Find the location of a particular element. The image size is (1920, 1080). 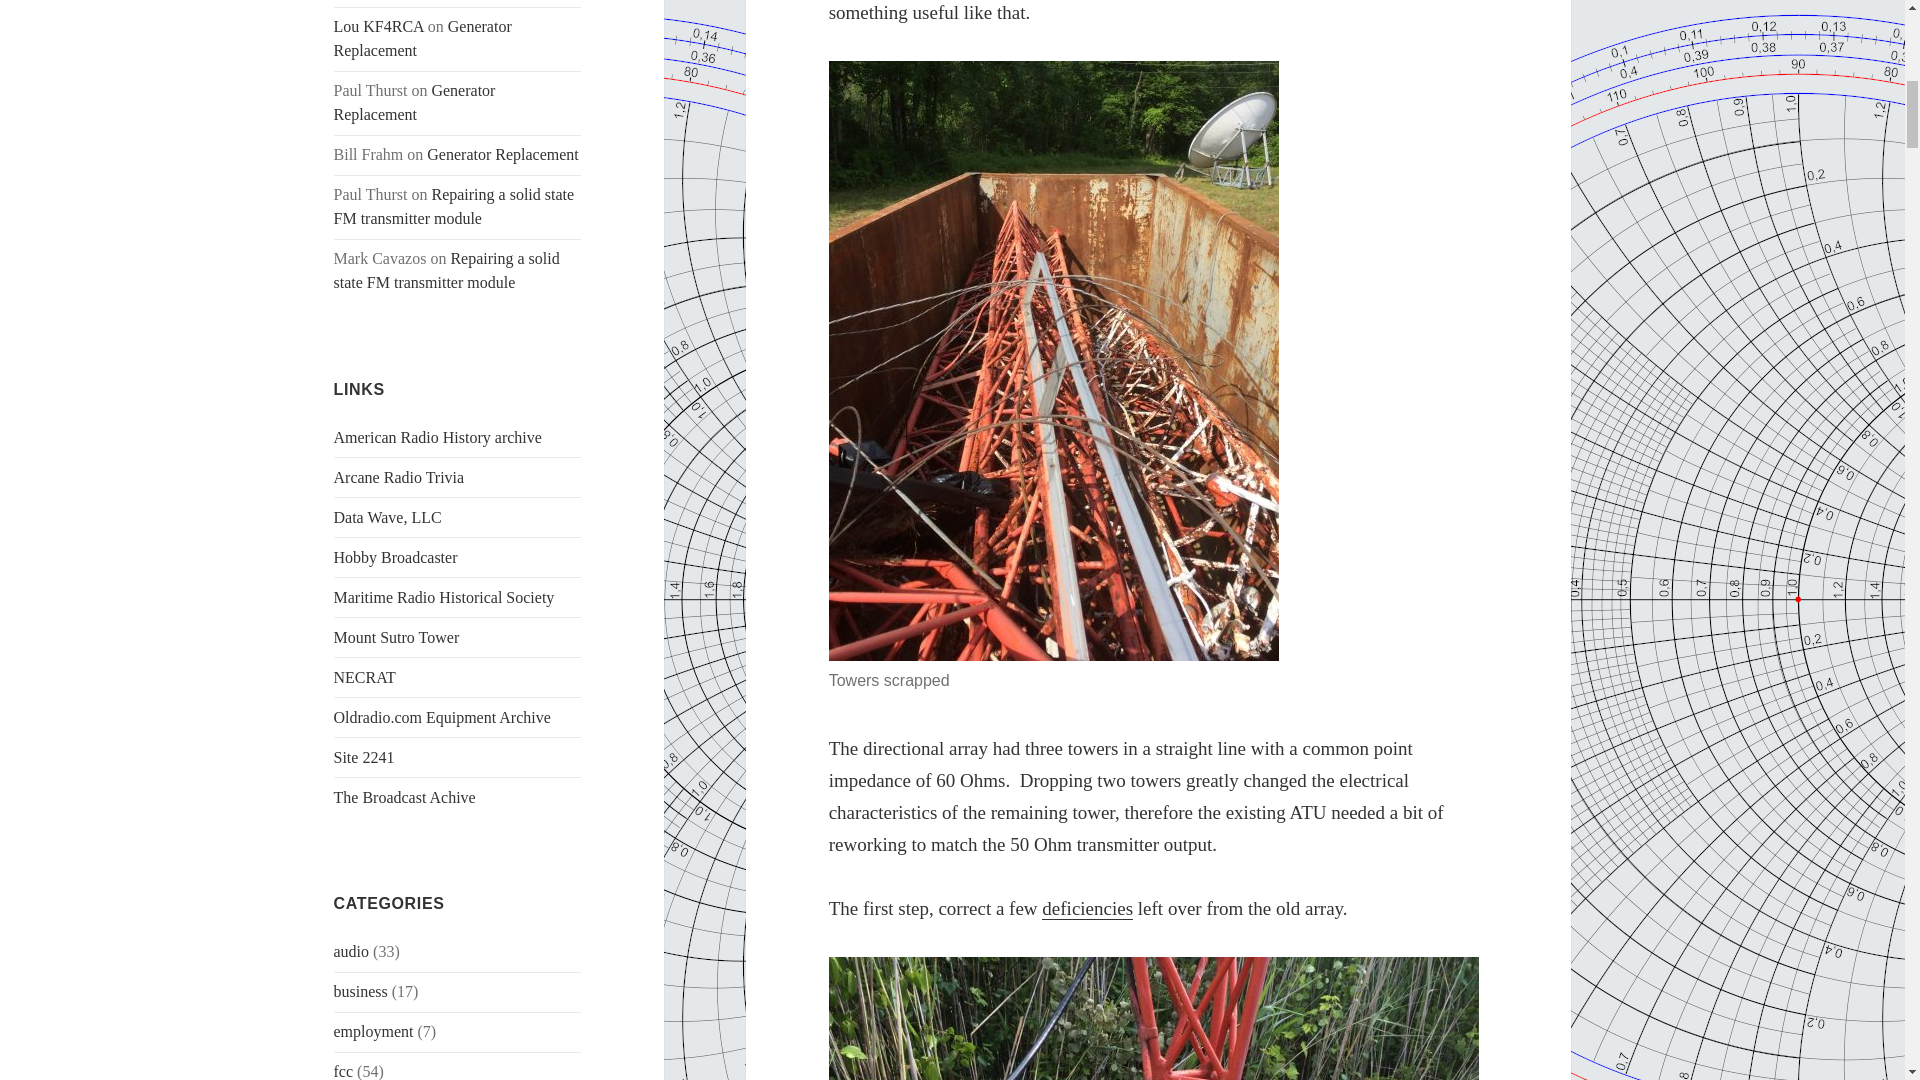

The Broadcast Achive is located at coordinates (405, 797).